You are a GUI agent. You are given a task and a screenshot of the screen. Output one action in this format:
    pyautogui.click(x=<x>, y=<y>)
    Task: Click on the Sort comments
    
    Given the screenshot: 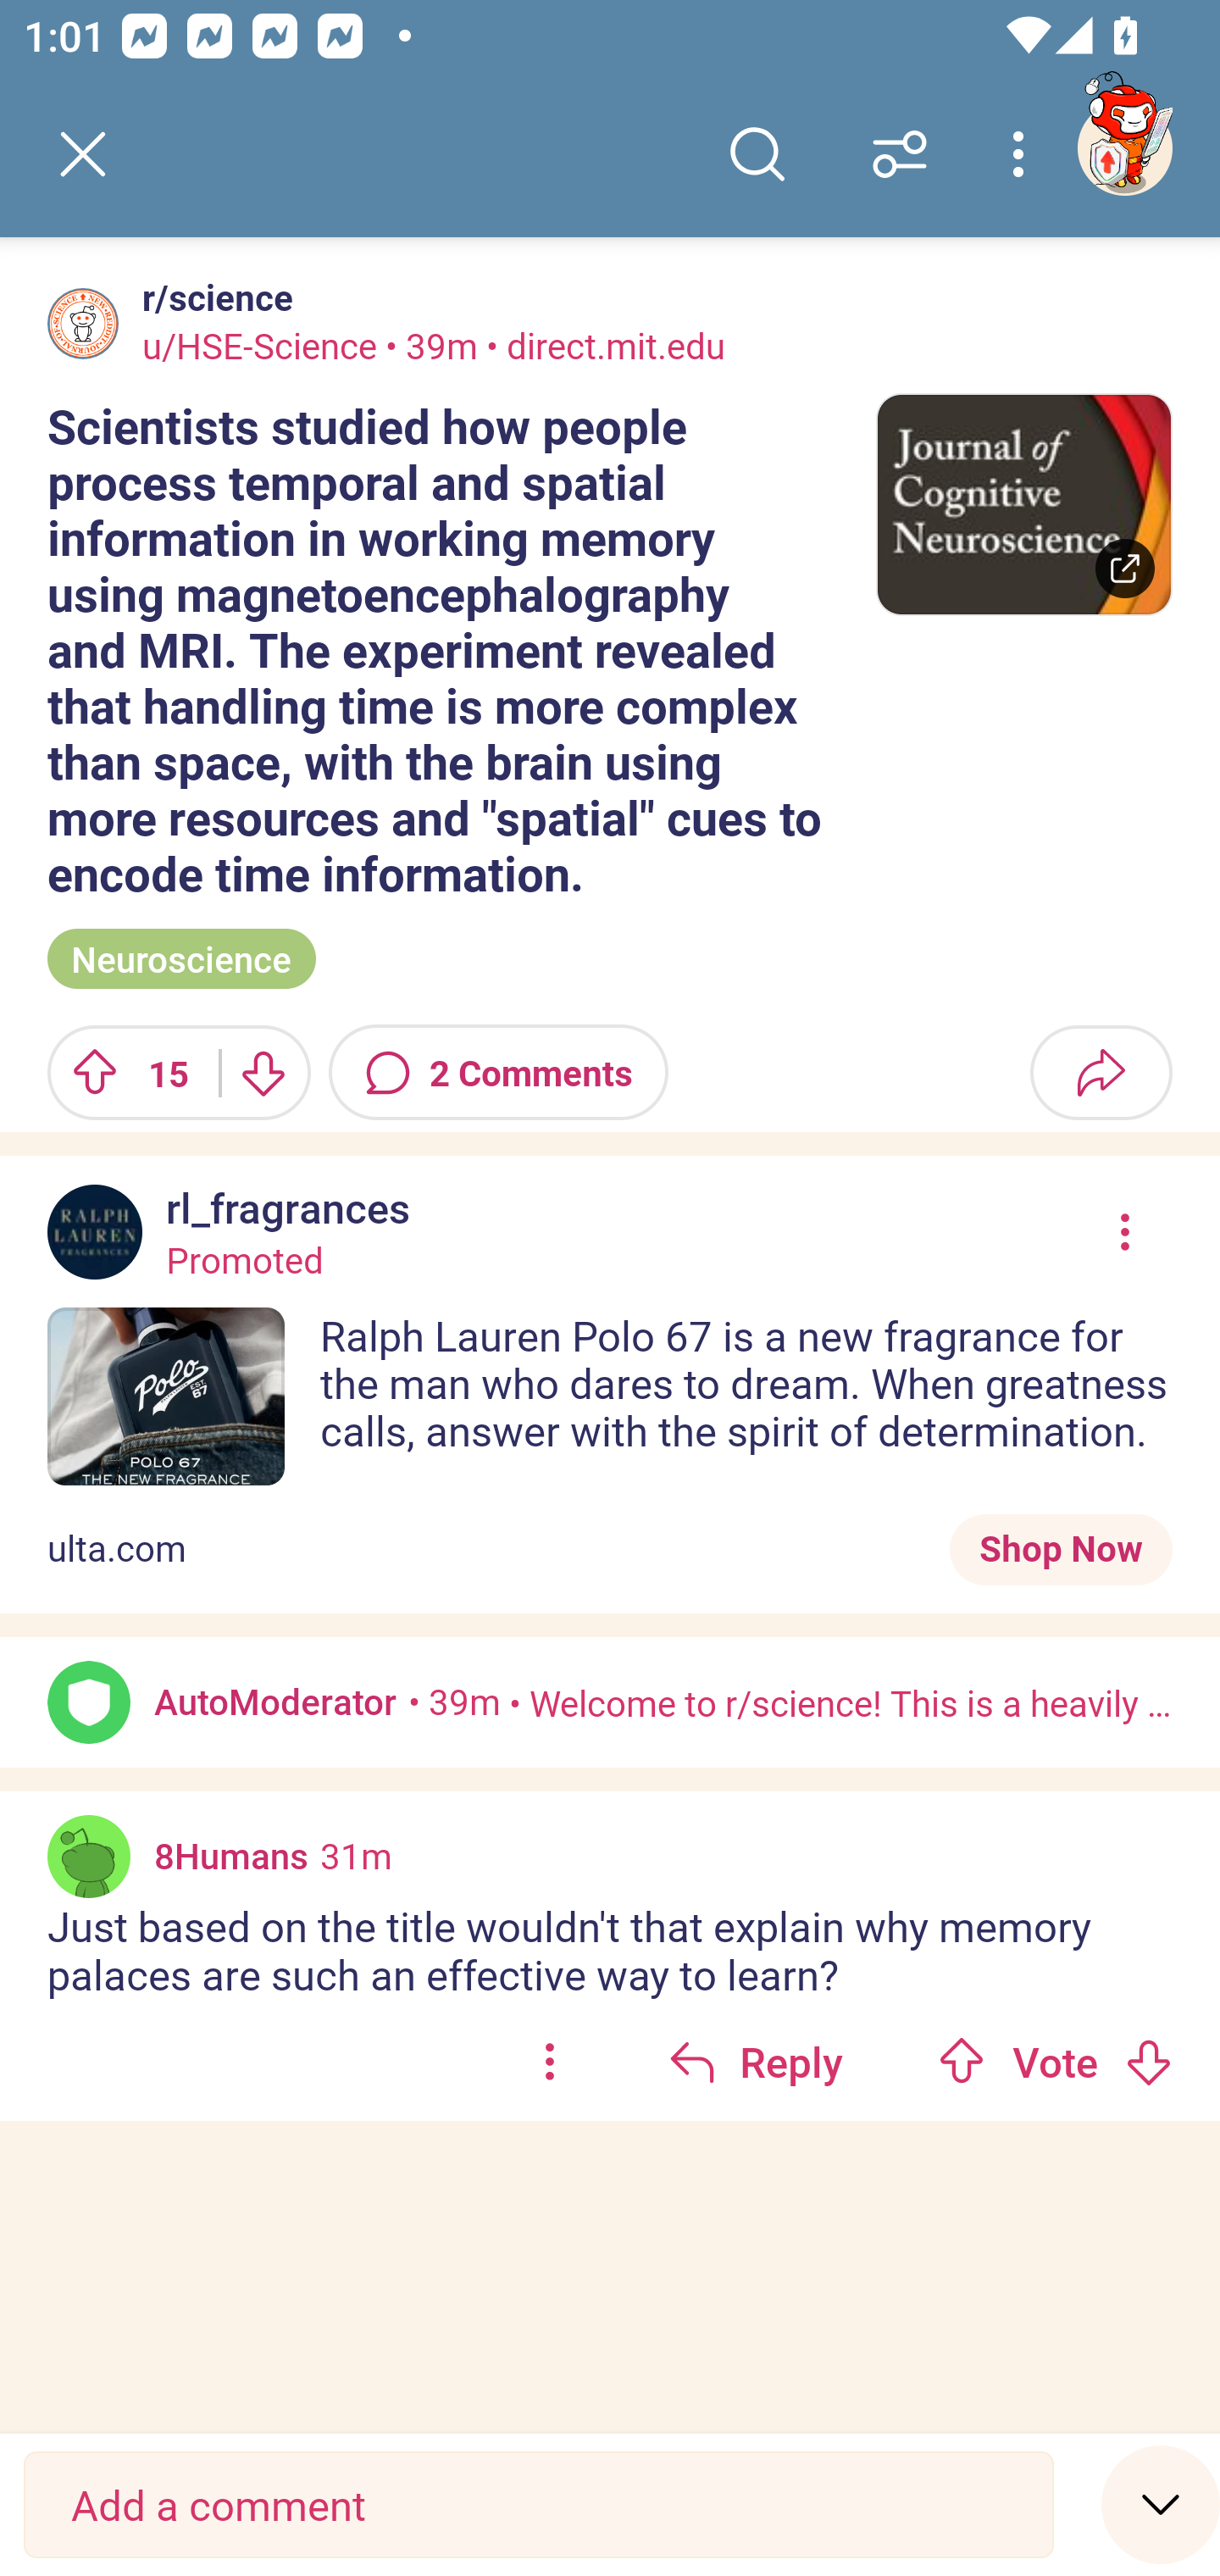 What is the action you would take?
    pyautogui.click(x=900, y=154)
    